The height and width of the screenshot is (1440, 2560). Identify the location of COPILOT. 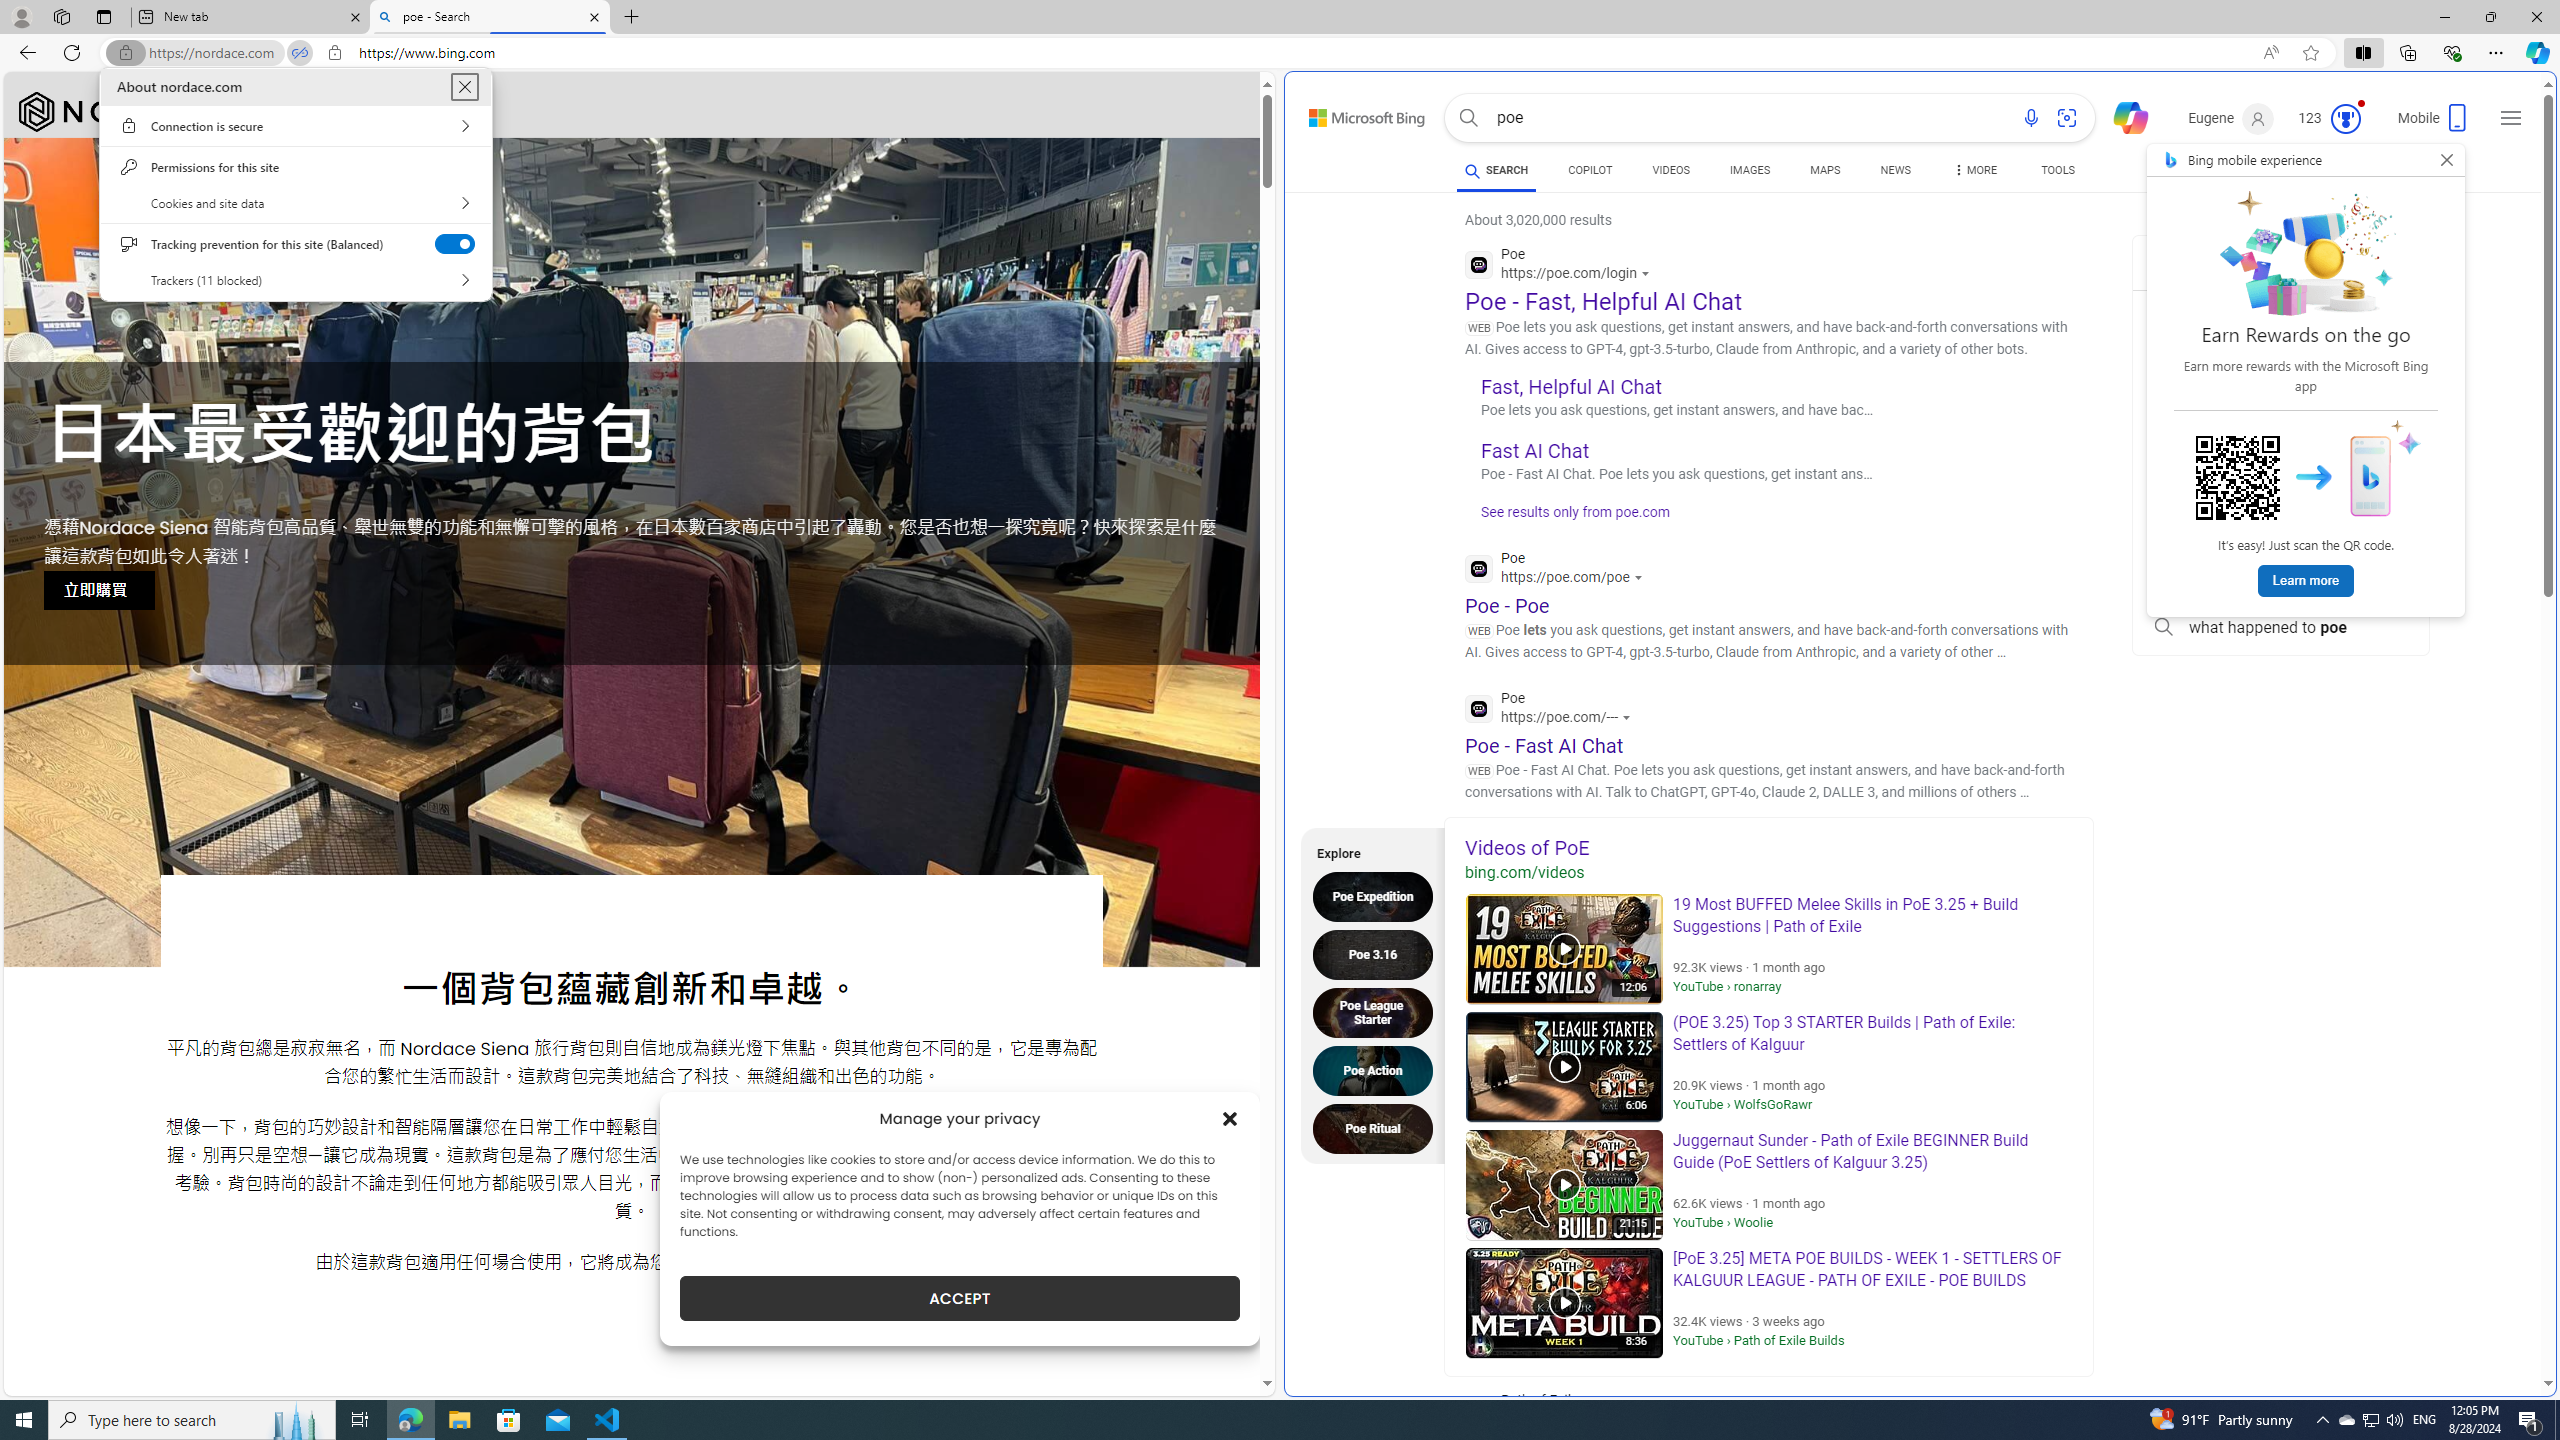
(1590, 173).